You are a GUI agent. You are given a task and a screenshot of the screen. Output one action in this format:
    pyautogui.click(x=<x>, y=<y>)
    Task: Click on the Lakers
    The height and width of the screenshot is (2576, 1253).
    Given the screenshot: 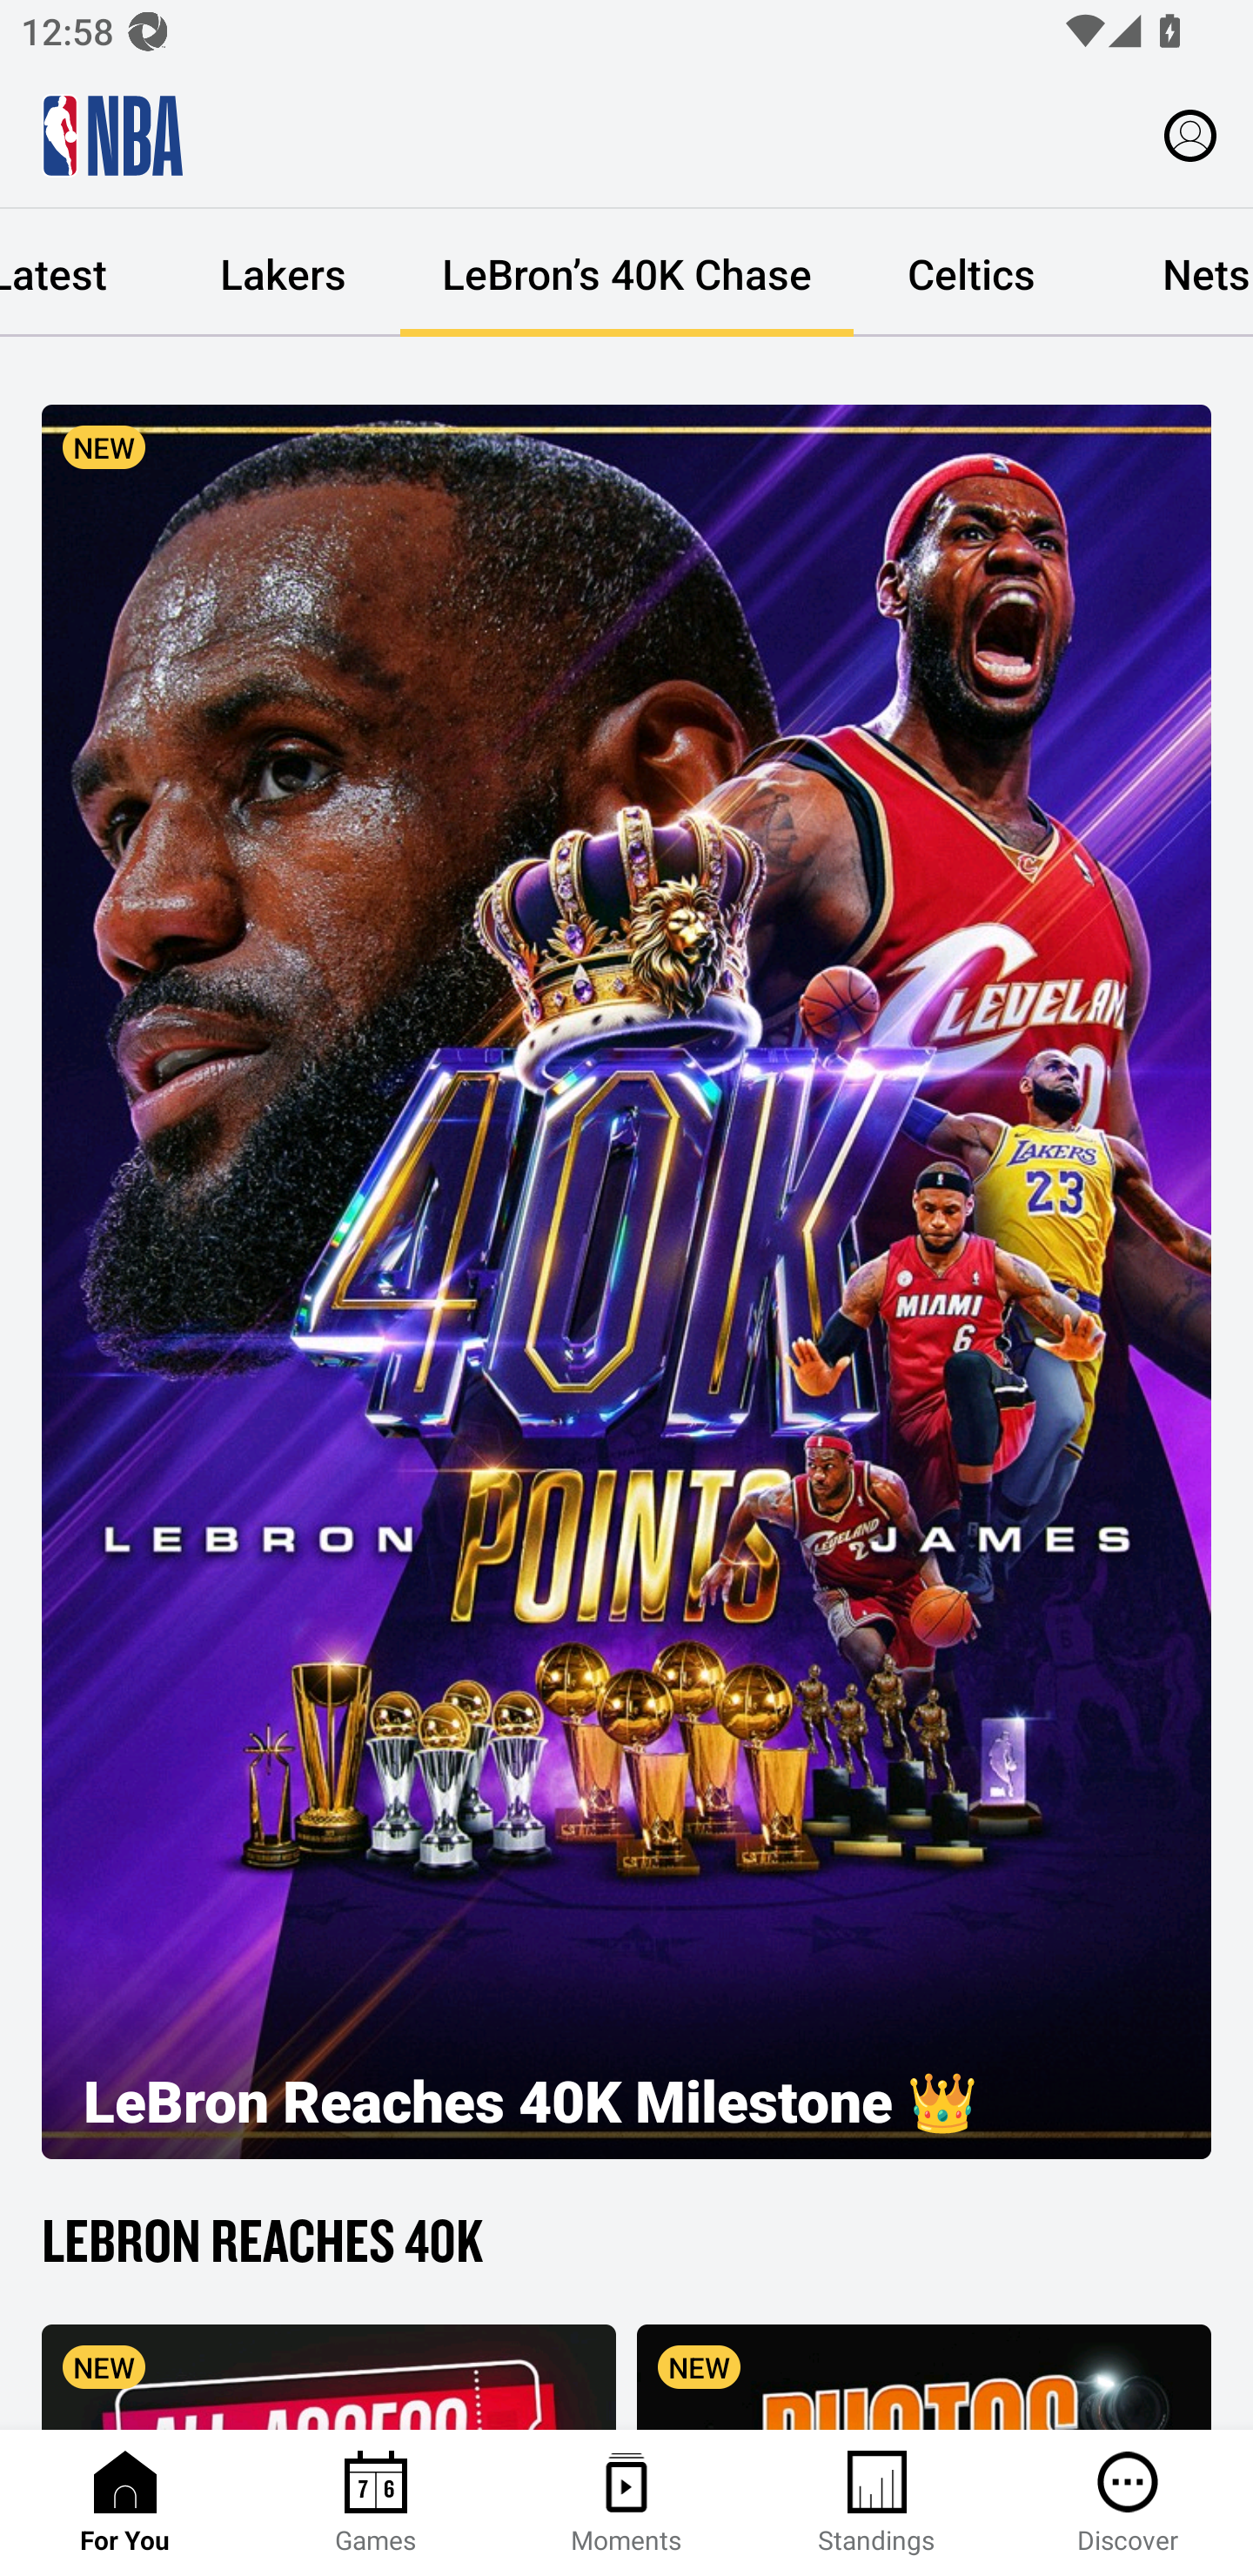 What is the action you would take?
    pyautogui.click(x=282, y=273)
    